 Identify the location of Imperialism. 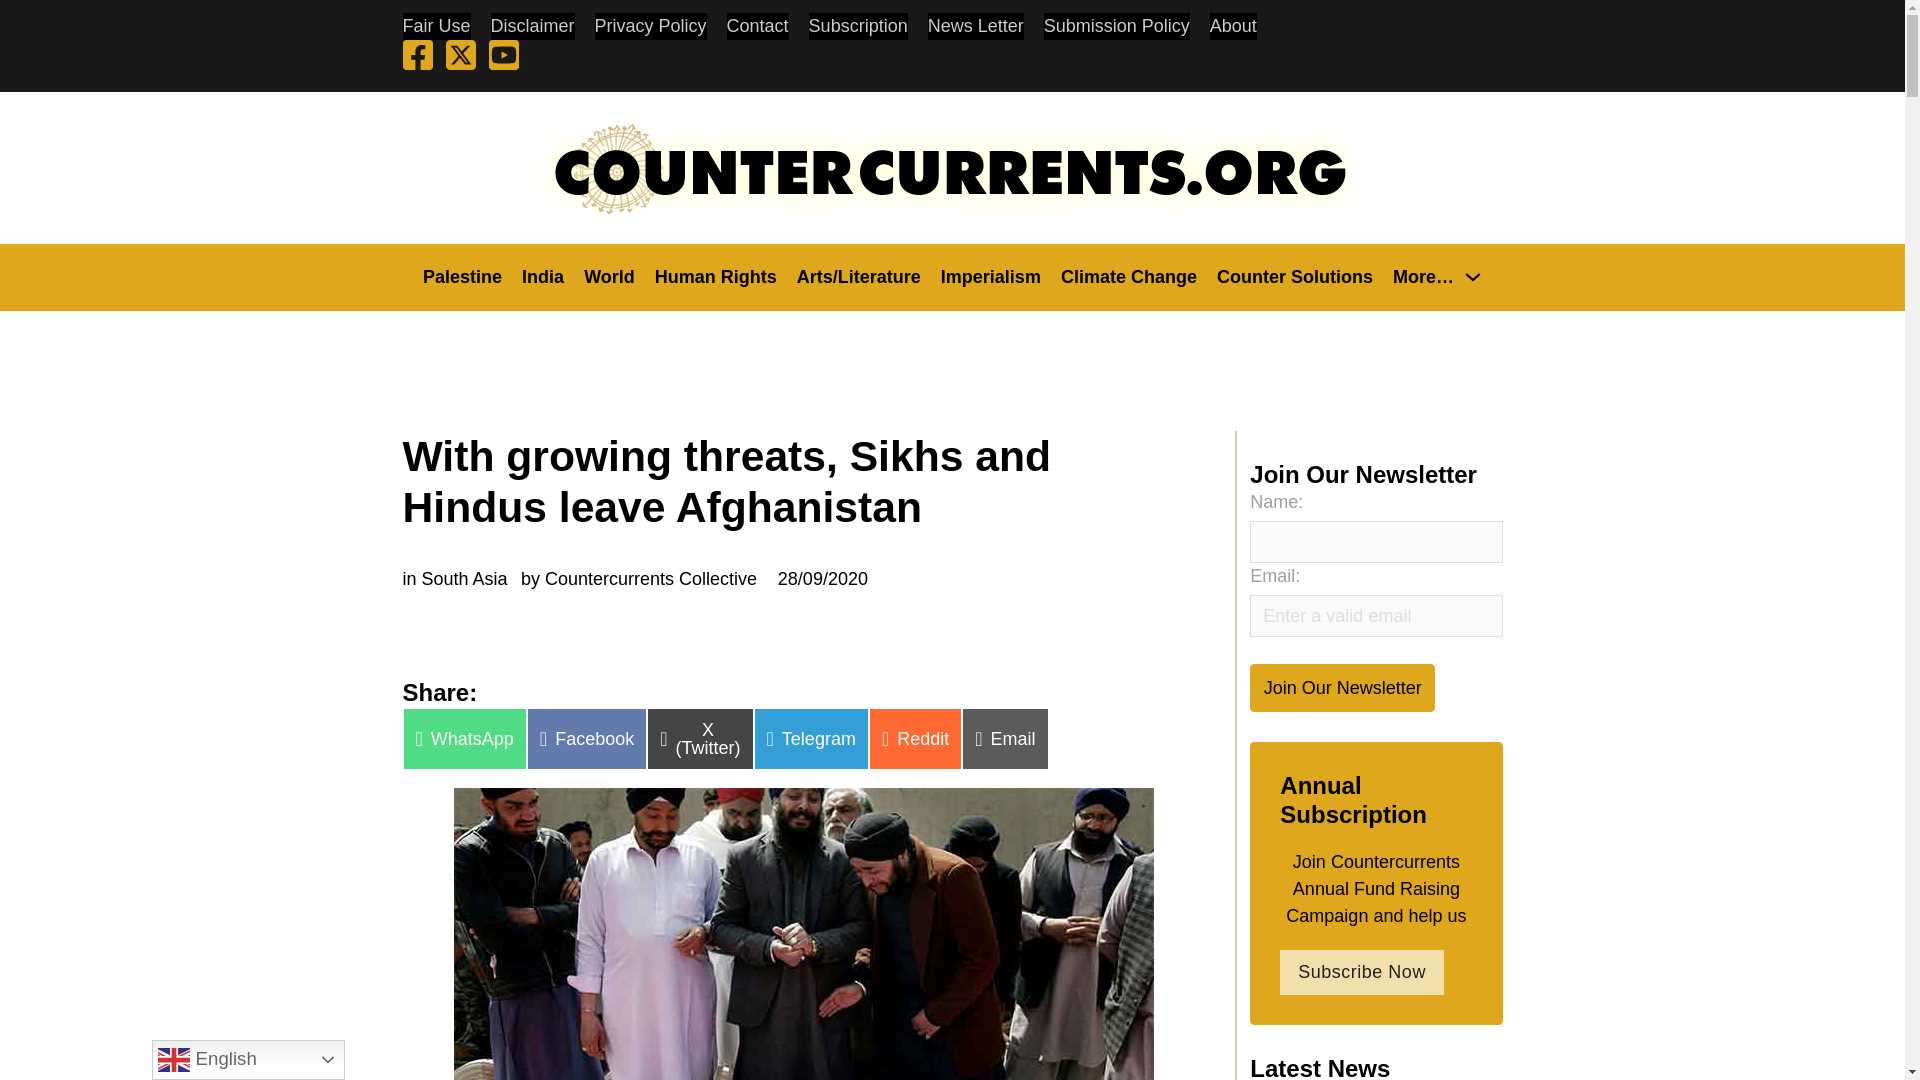
(990, 276).